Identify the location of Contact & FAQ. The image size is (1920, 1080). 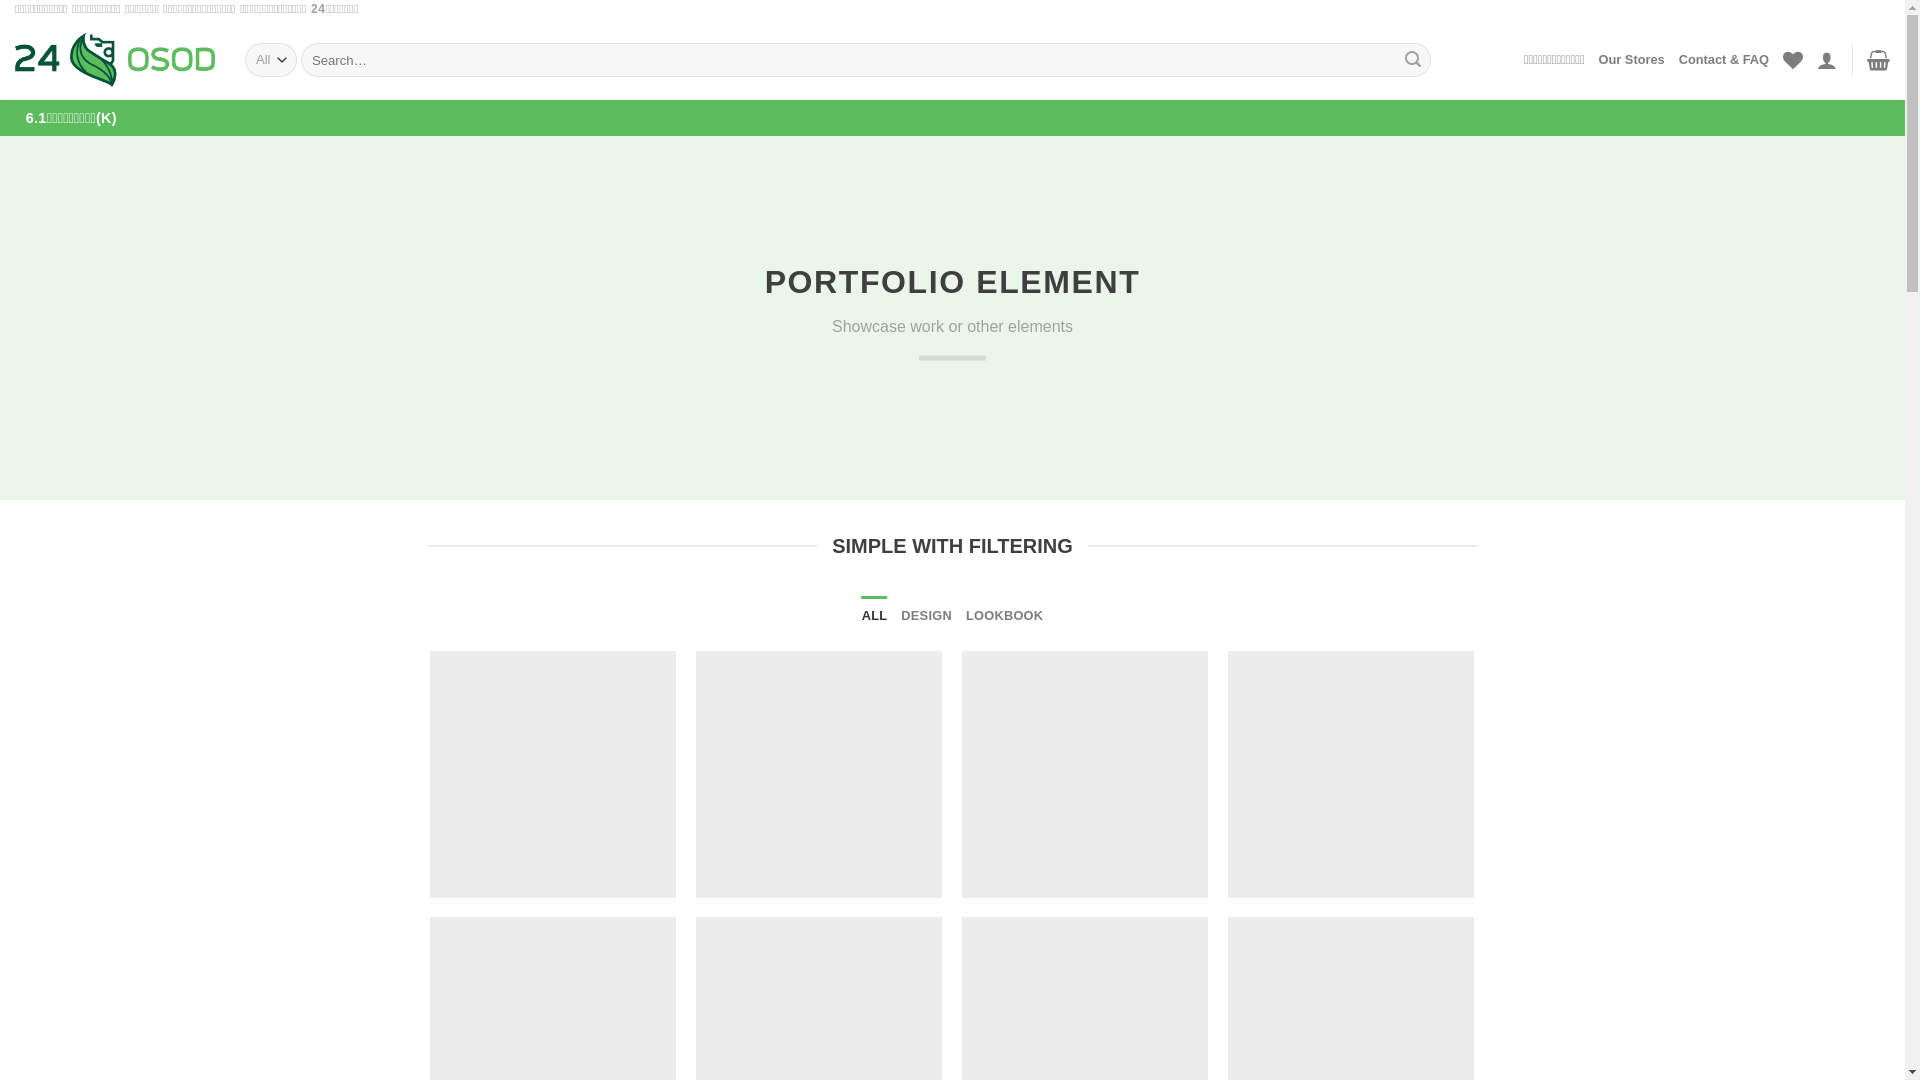
(1724, 60).